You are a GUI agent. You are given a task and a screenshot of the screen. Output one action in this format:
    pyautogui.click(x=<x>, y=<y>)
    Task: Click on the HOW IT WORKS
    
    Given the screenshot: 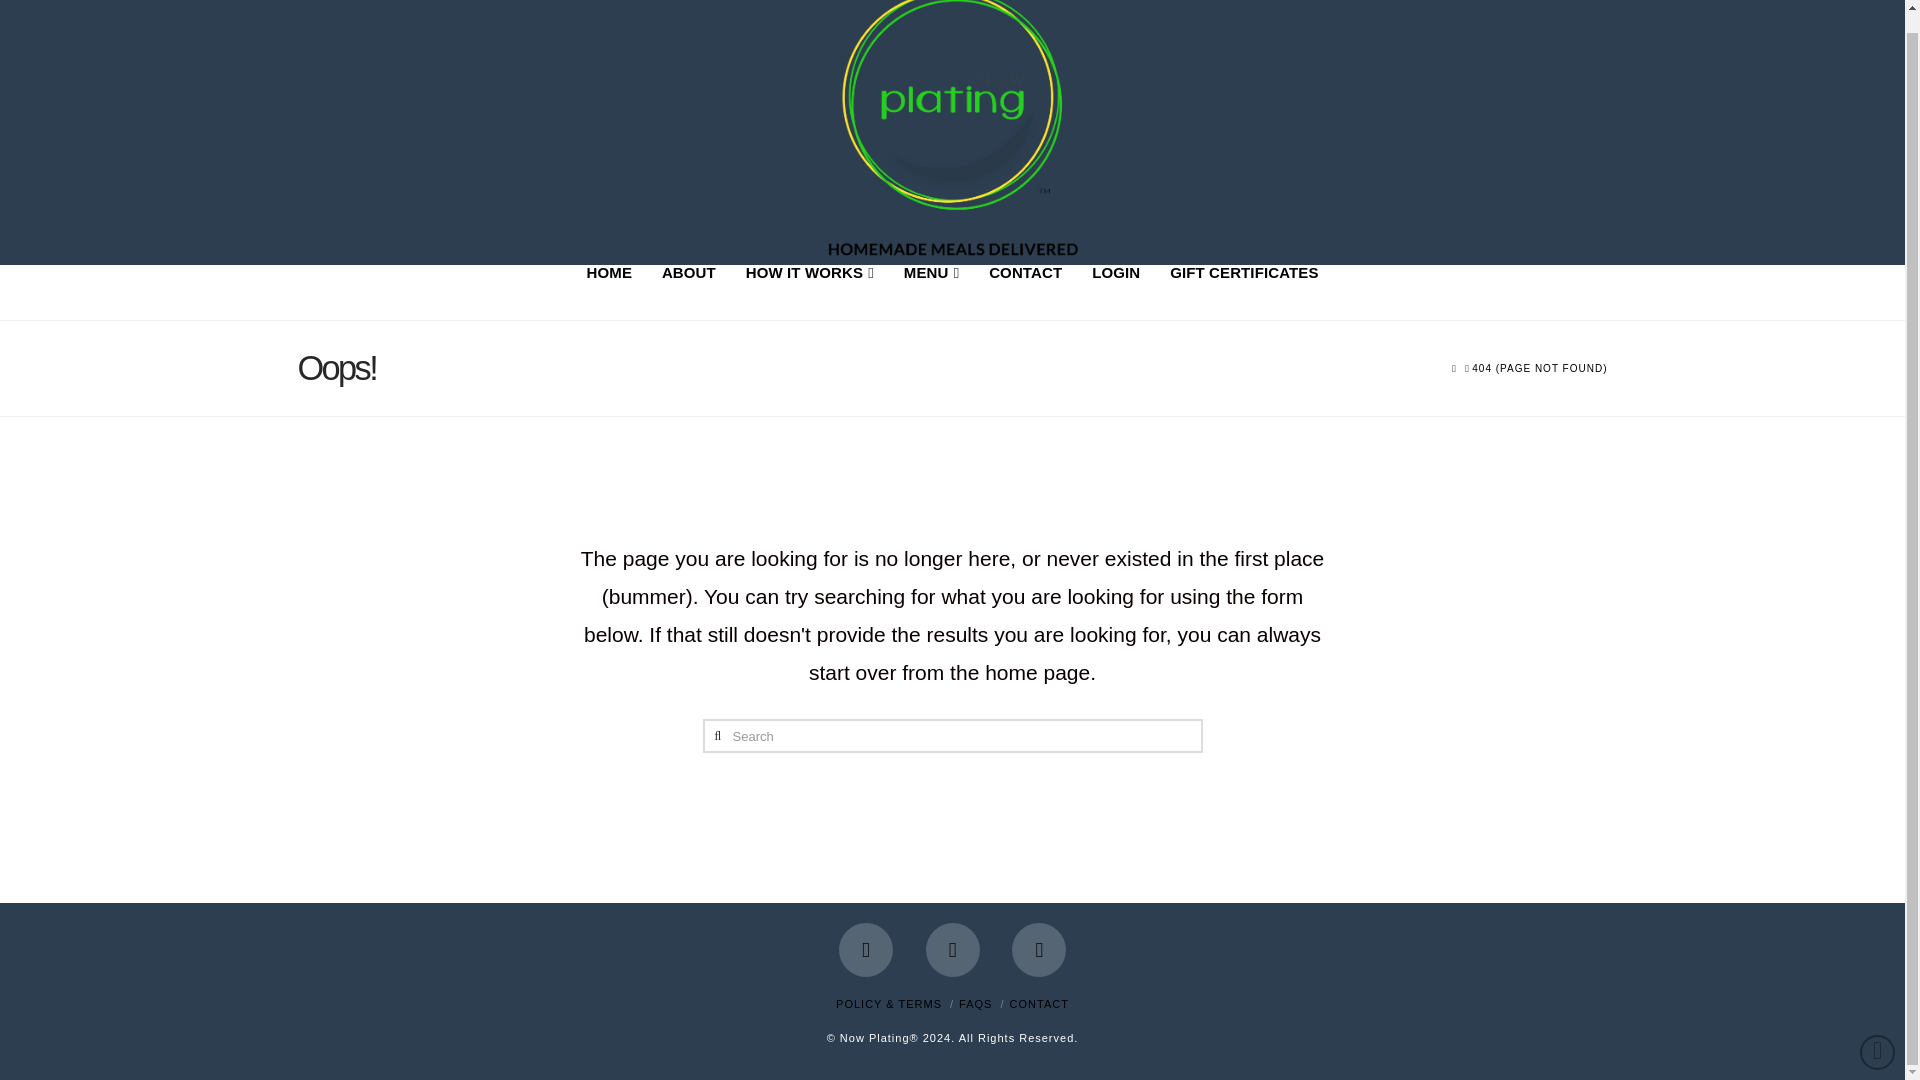 What is the action you would take?
    pyautogui.click(x=810, y=292)
    